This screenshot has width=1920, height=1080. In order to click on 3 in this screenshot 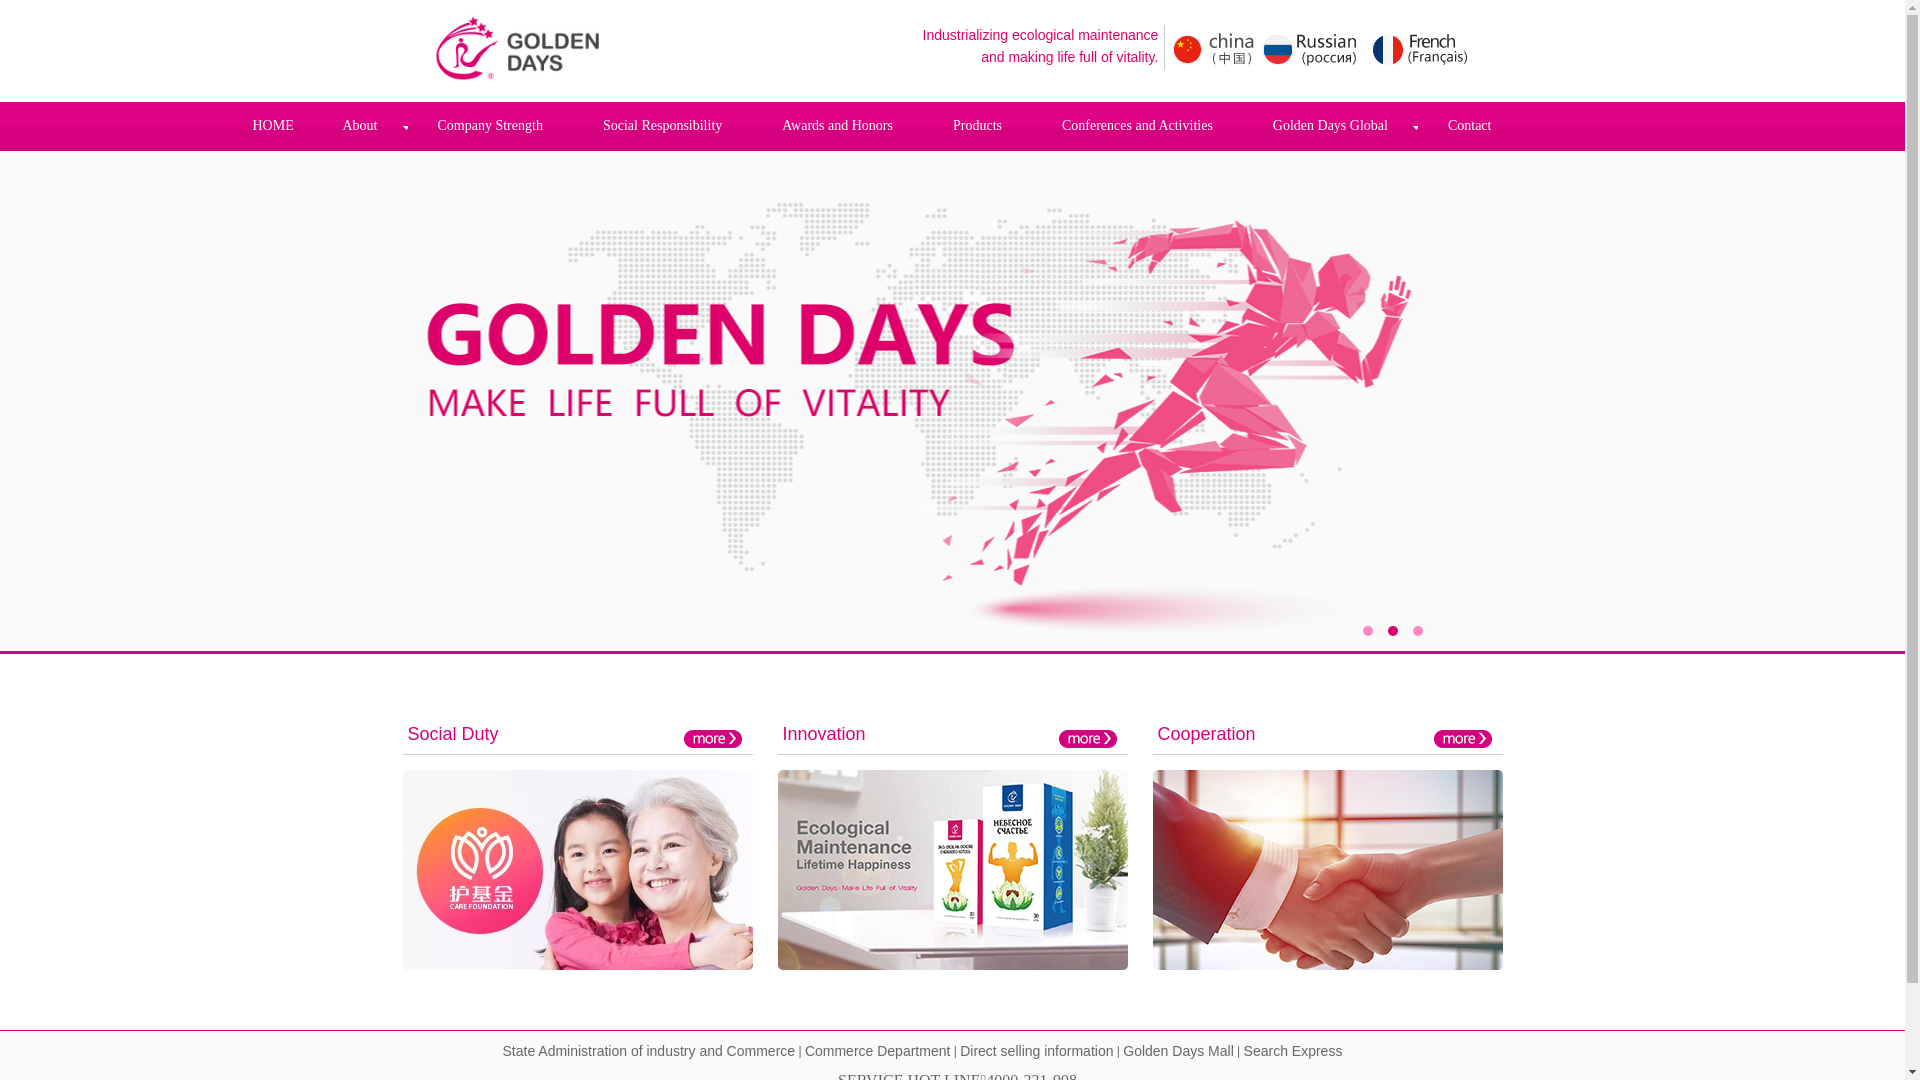, I will do `click(1417, 631)`.